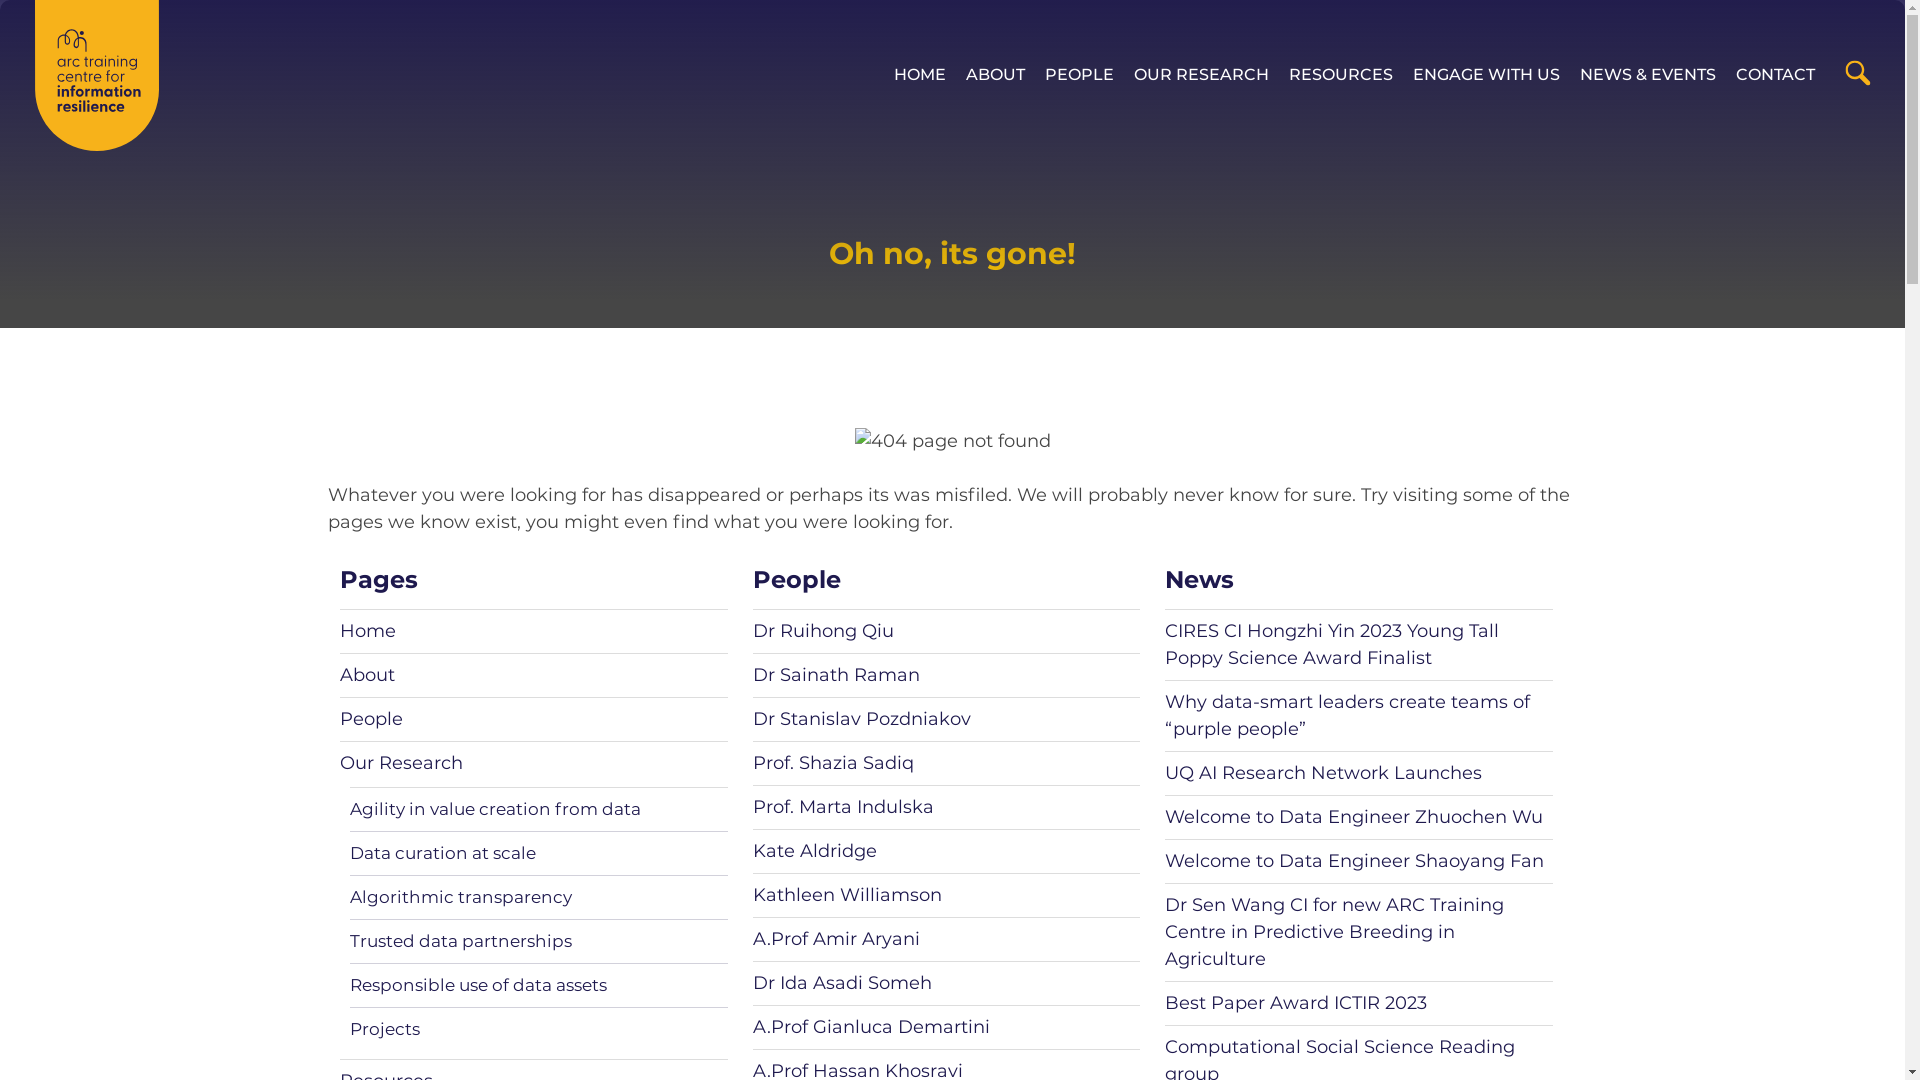 Image resolution: width=1920 pixels, height=1080 pixels. I want to click on Home, so click(368, 631).